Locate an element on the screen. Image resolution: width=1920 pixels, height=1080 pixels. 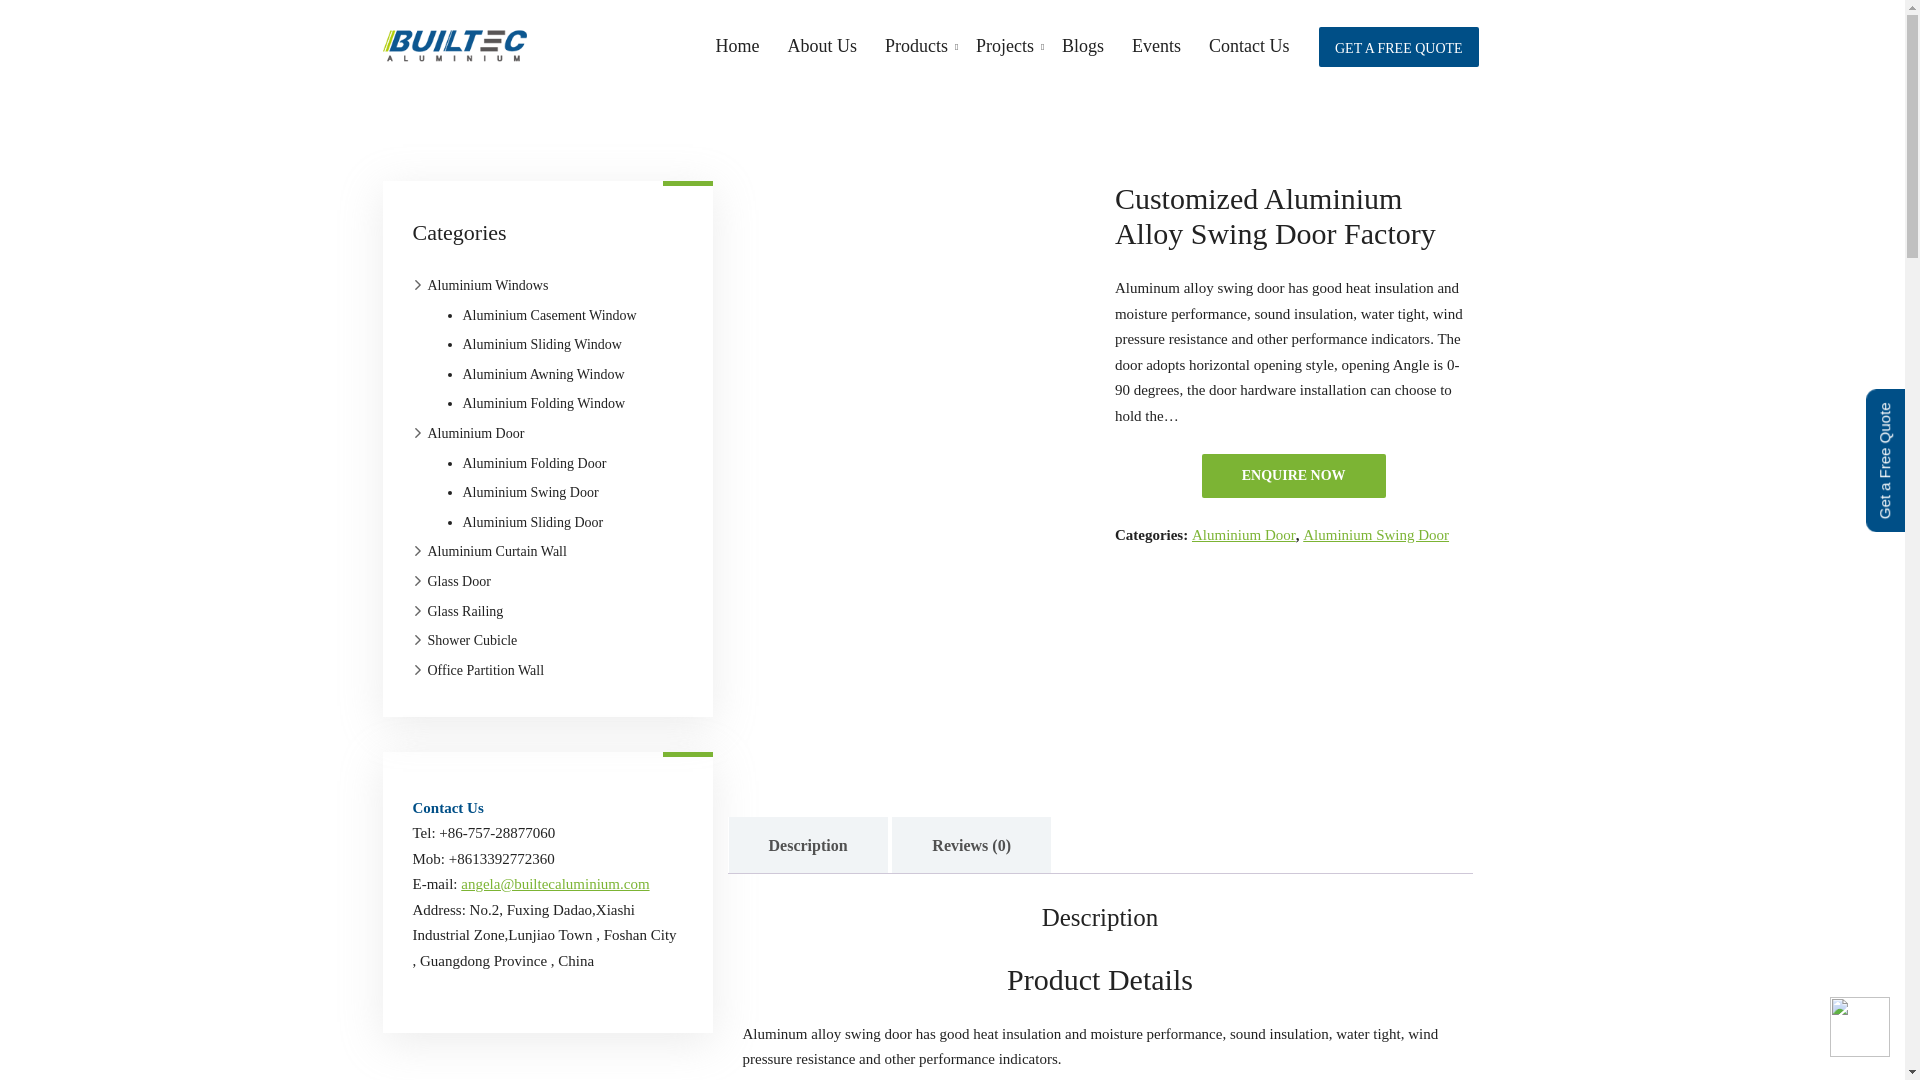
Aluminium Swing Door is located at coordinates (531, 492).